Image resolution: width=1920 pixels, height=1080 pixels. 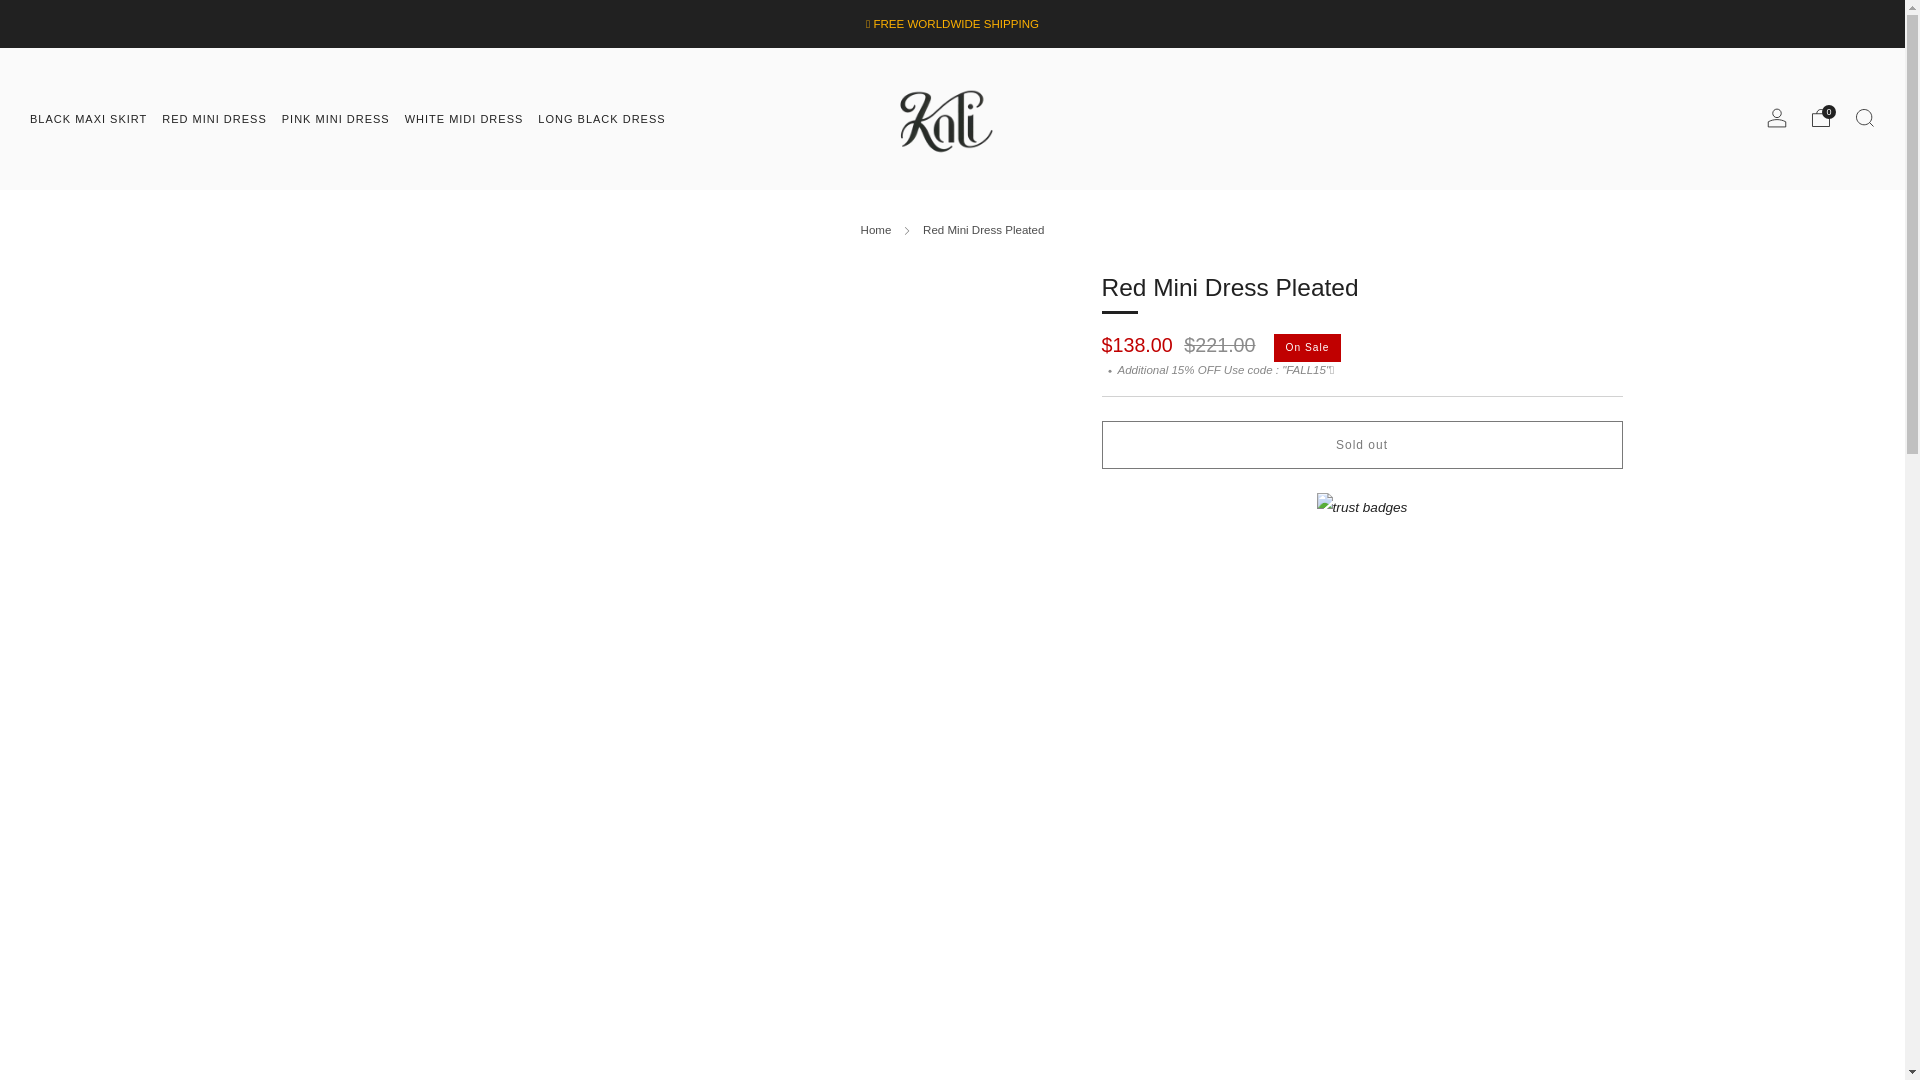 I want to click on Sold out, so click(x=1362, y=444).